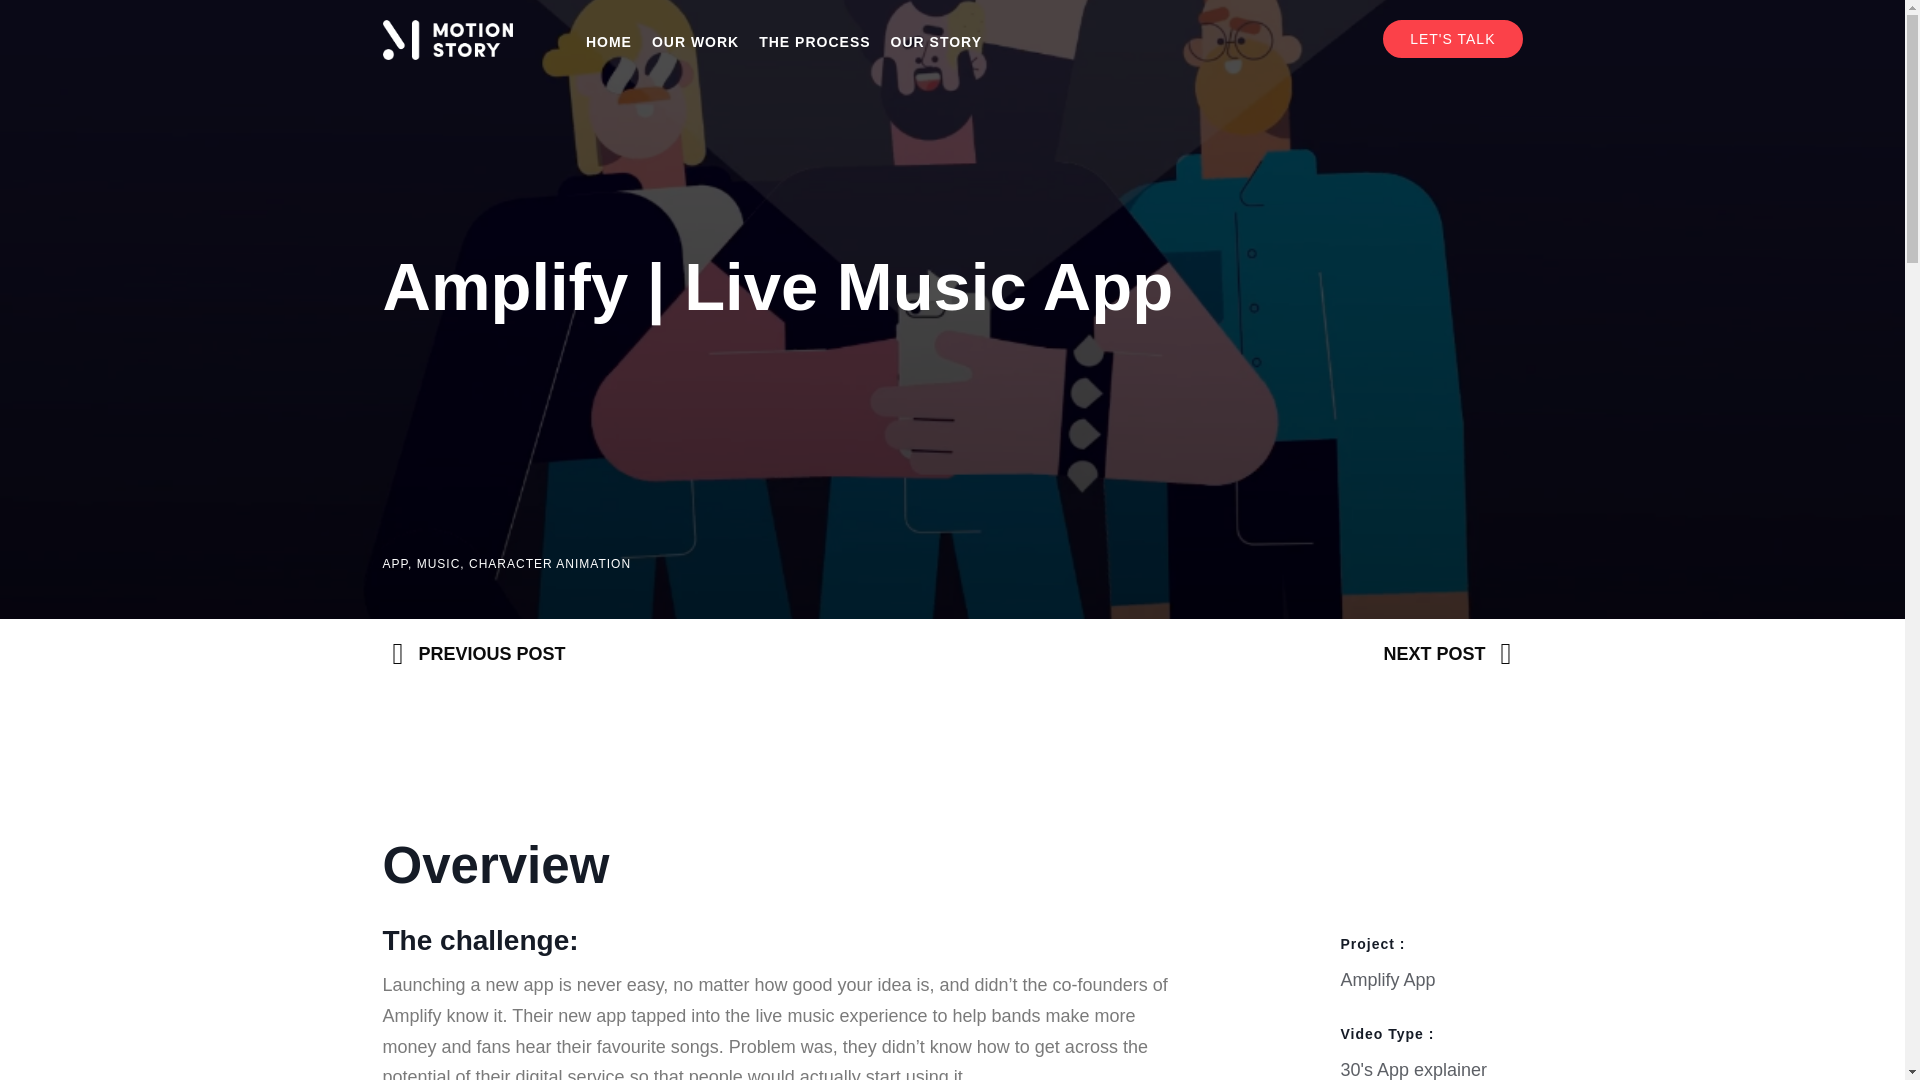 This screenshot has width=1920, height=1080. Describe the element at coordinates (550, 564) in the screenshot. I see `CHARACTER ANIMATION` at that location.